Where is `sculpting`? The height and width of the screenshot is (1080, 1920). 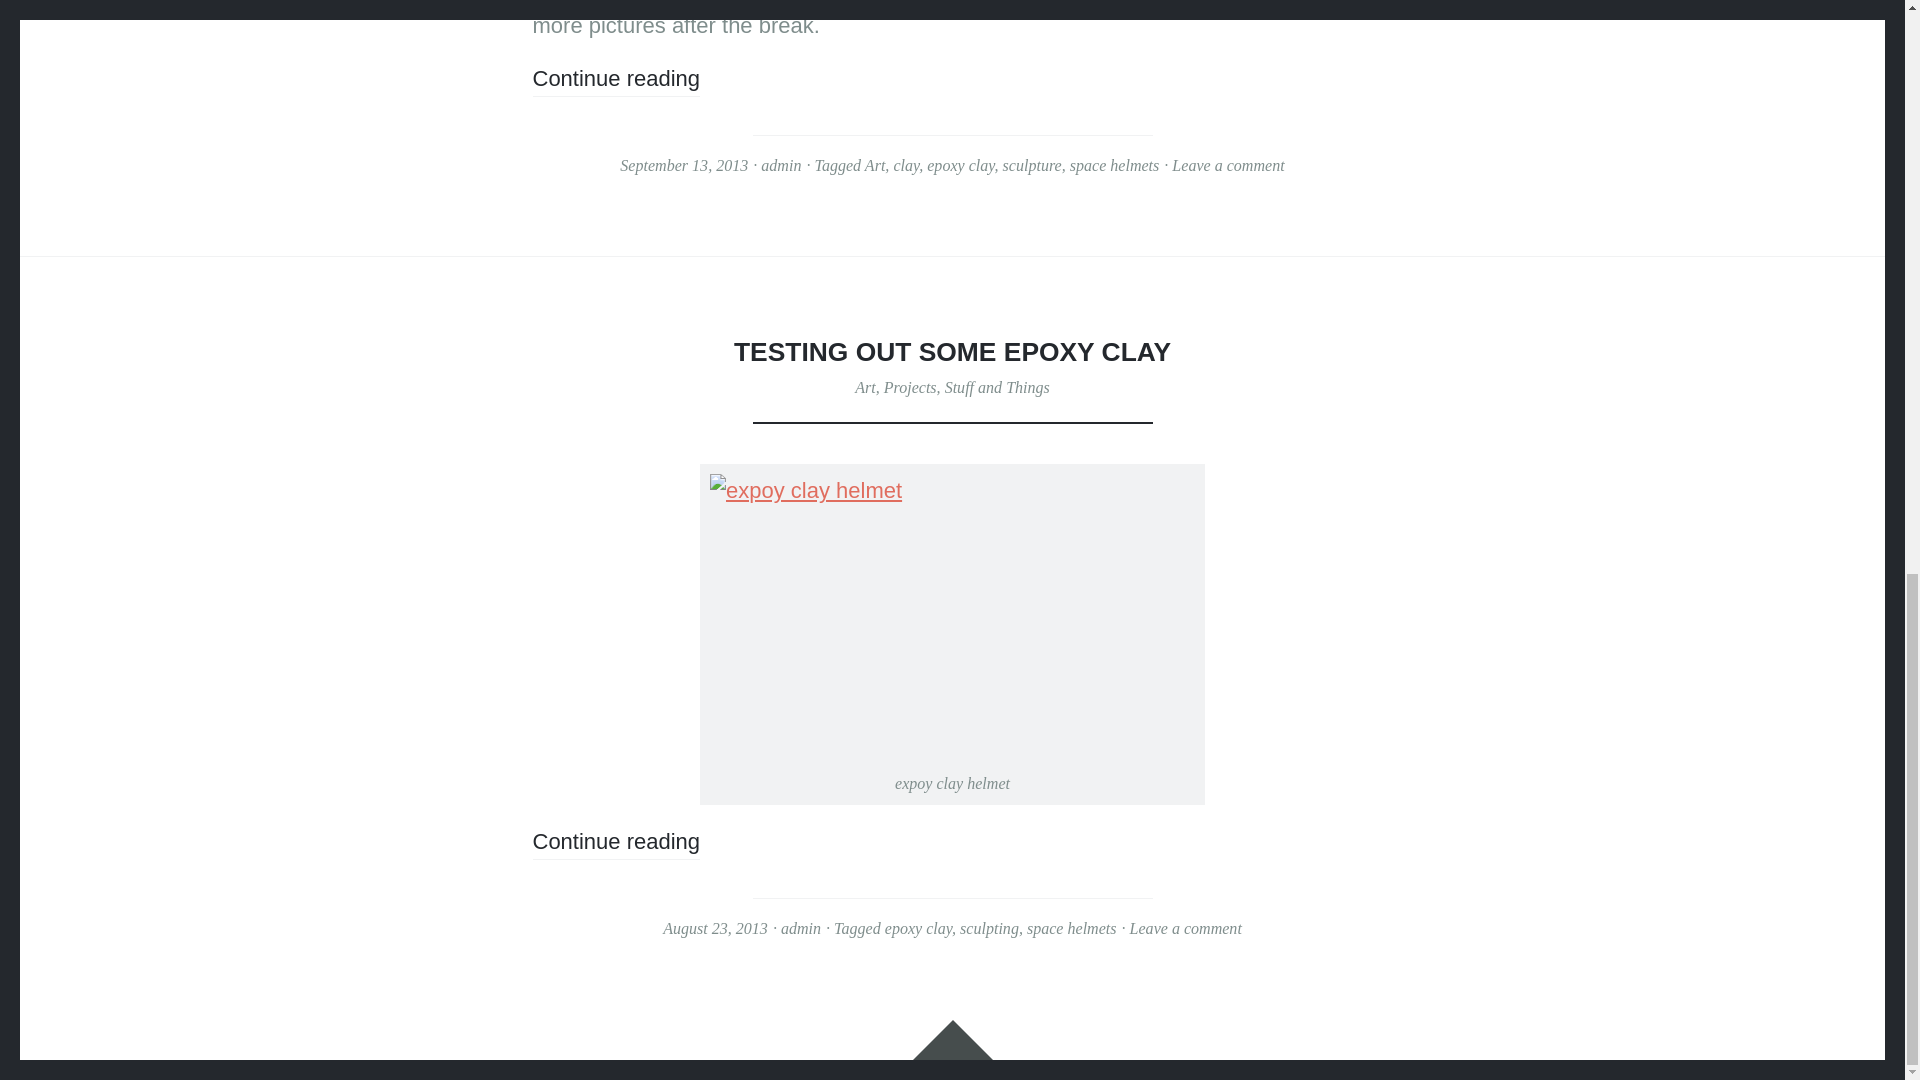
sculpting is located at coordinates (990, 928).